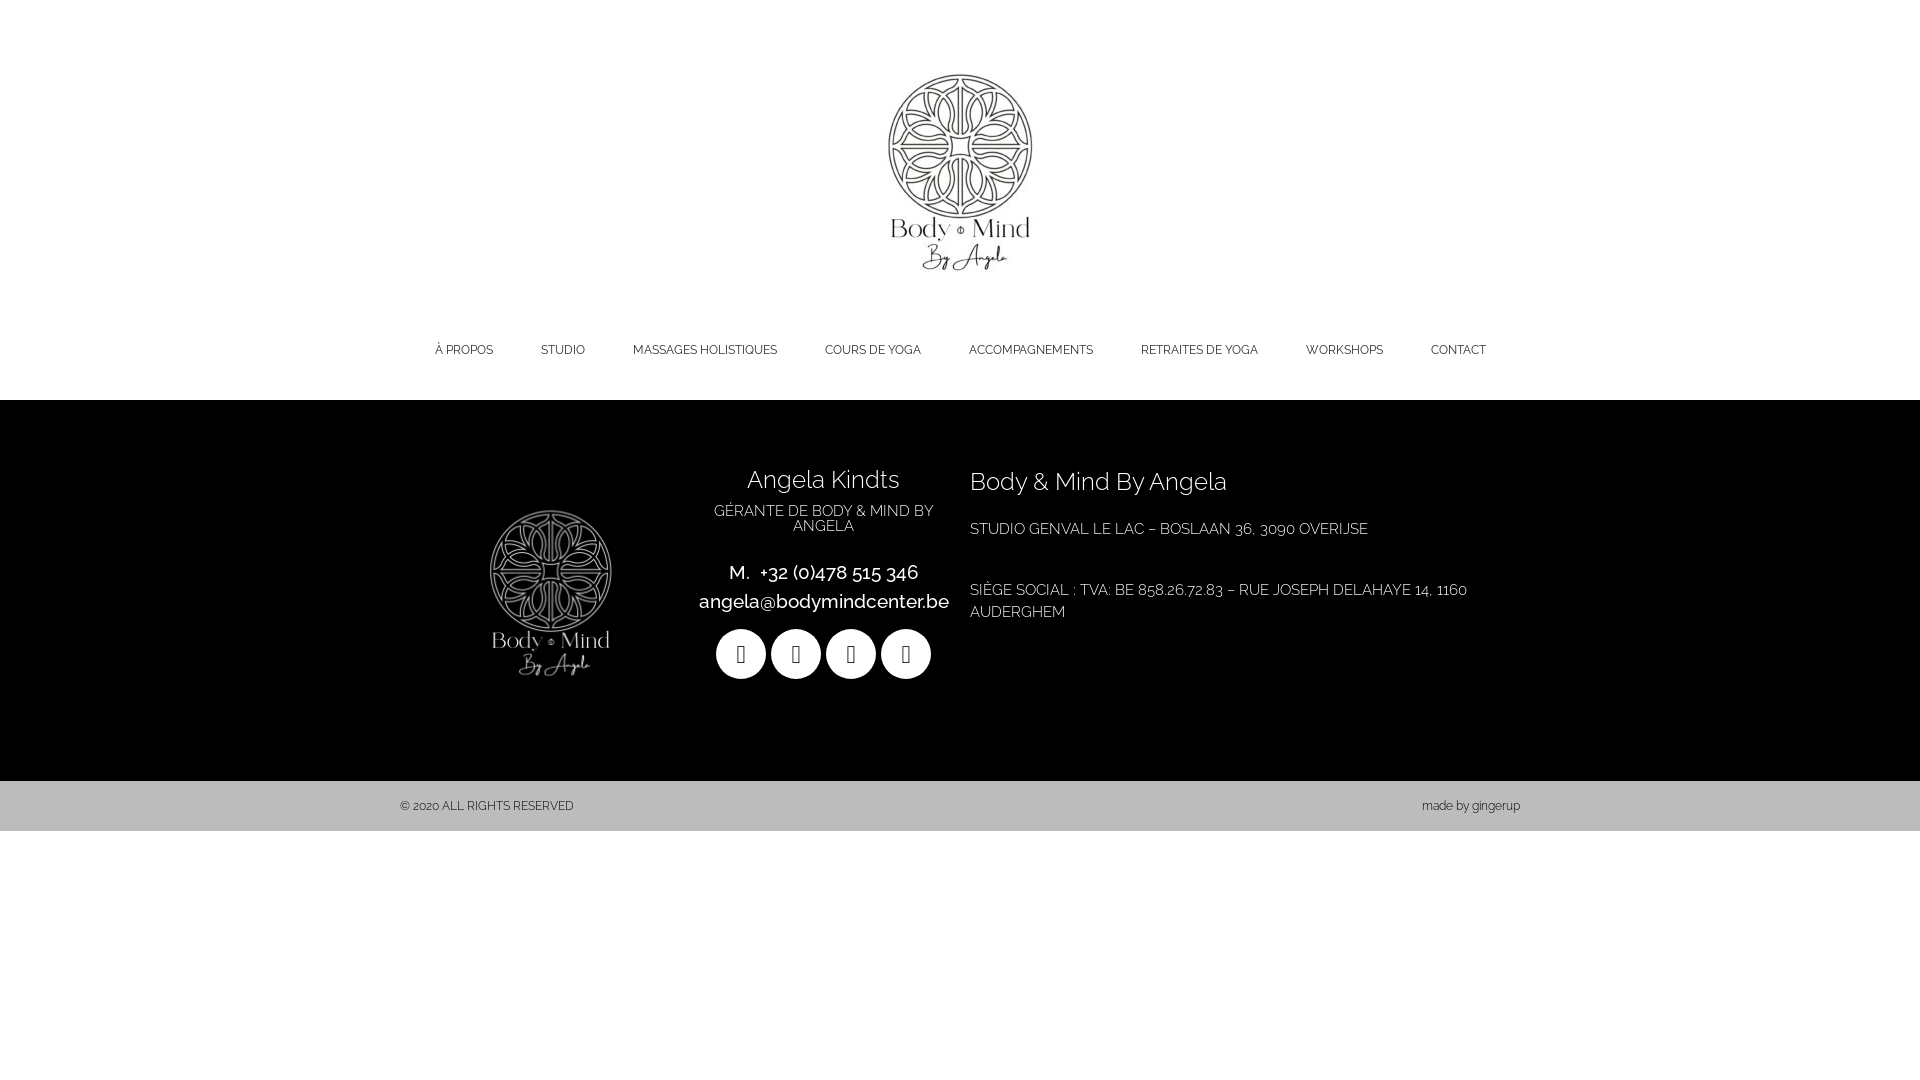 The height and width of the screenshot is (1080, 1920). I want to click on RETRAITES DE YOGA, so click(1198, 350).